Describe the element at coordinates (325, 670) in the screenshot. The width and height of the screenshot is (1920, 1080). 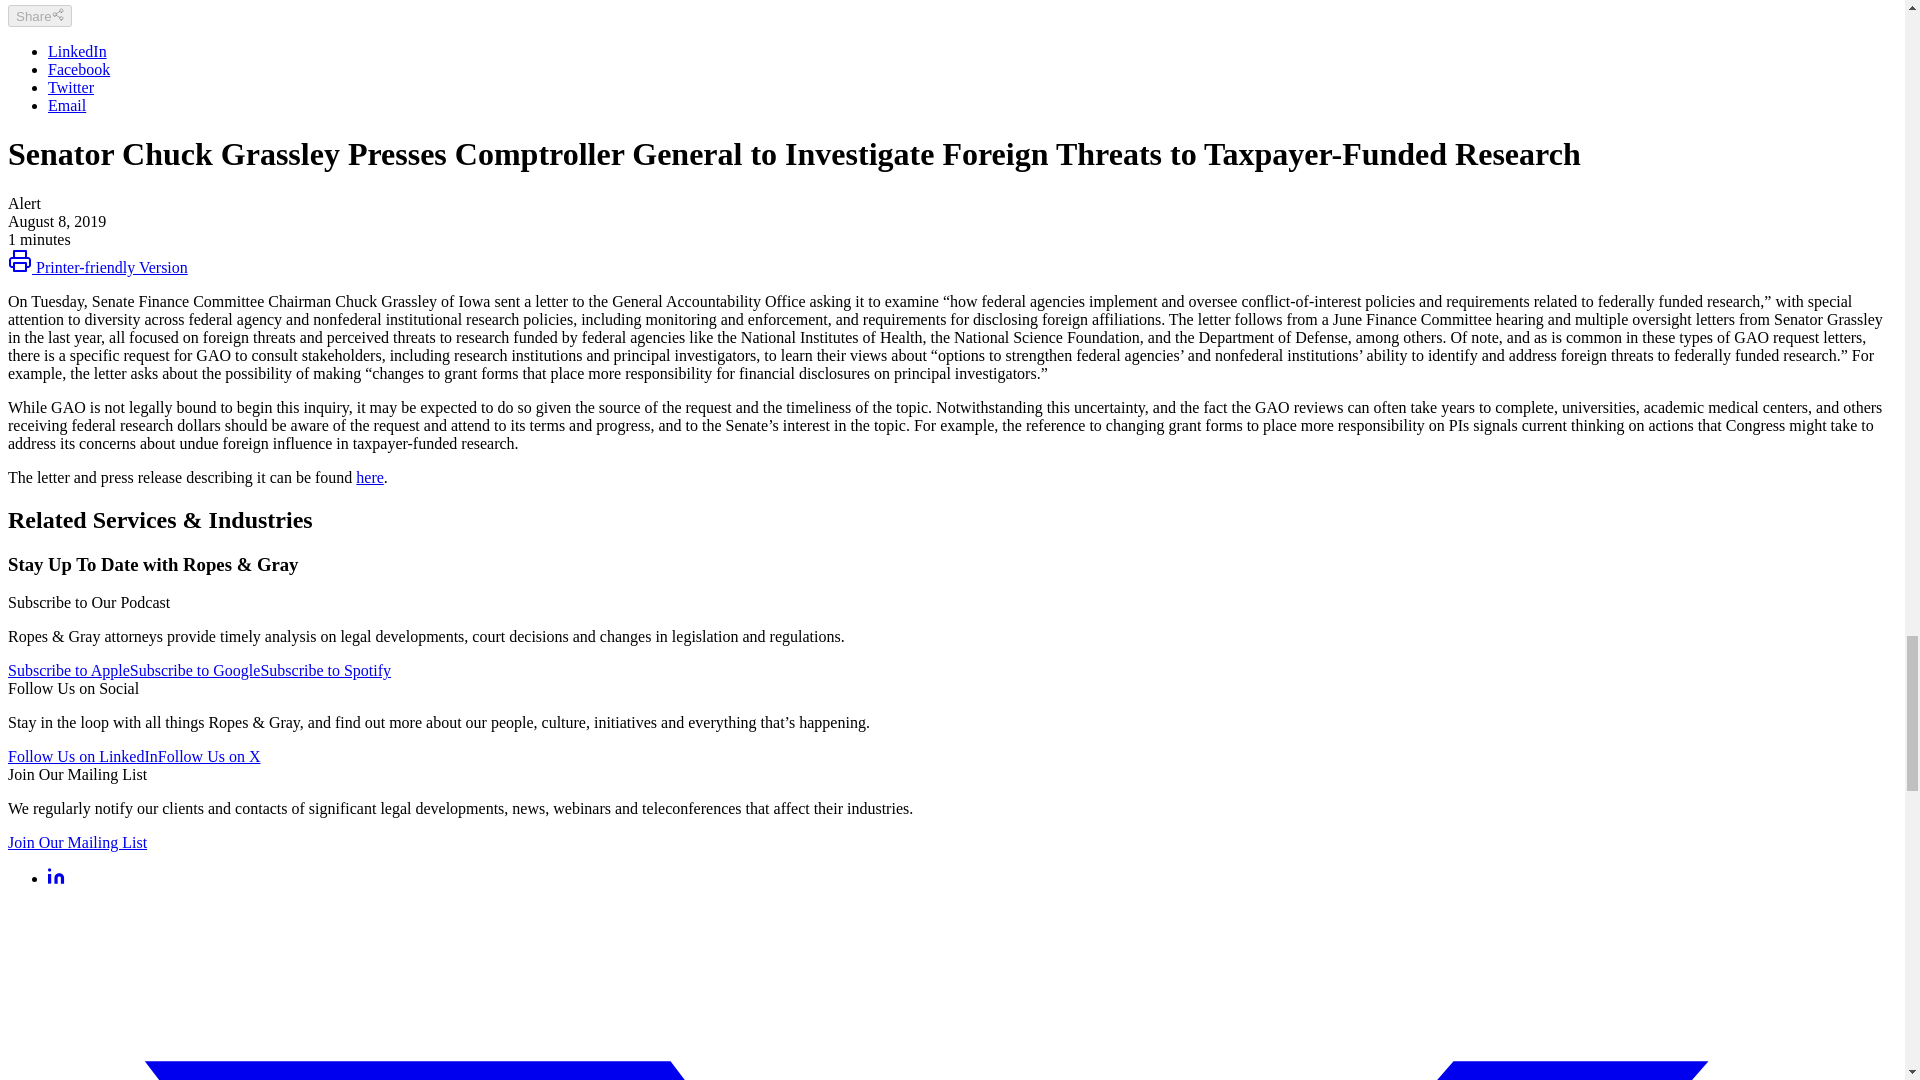
I see `Subscribe to Spotify` at that location.